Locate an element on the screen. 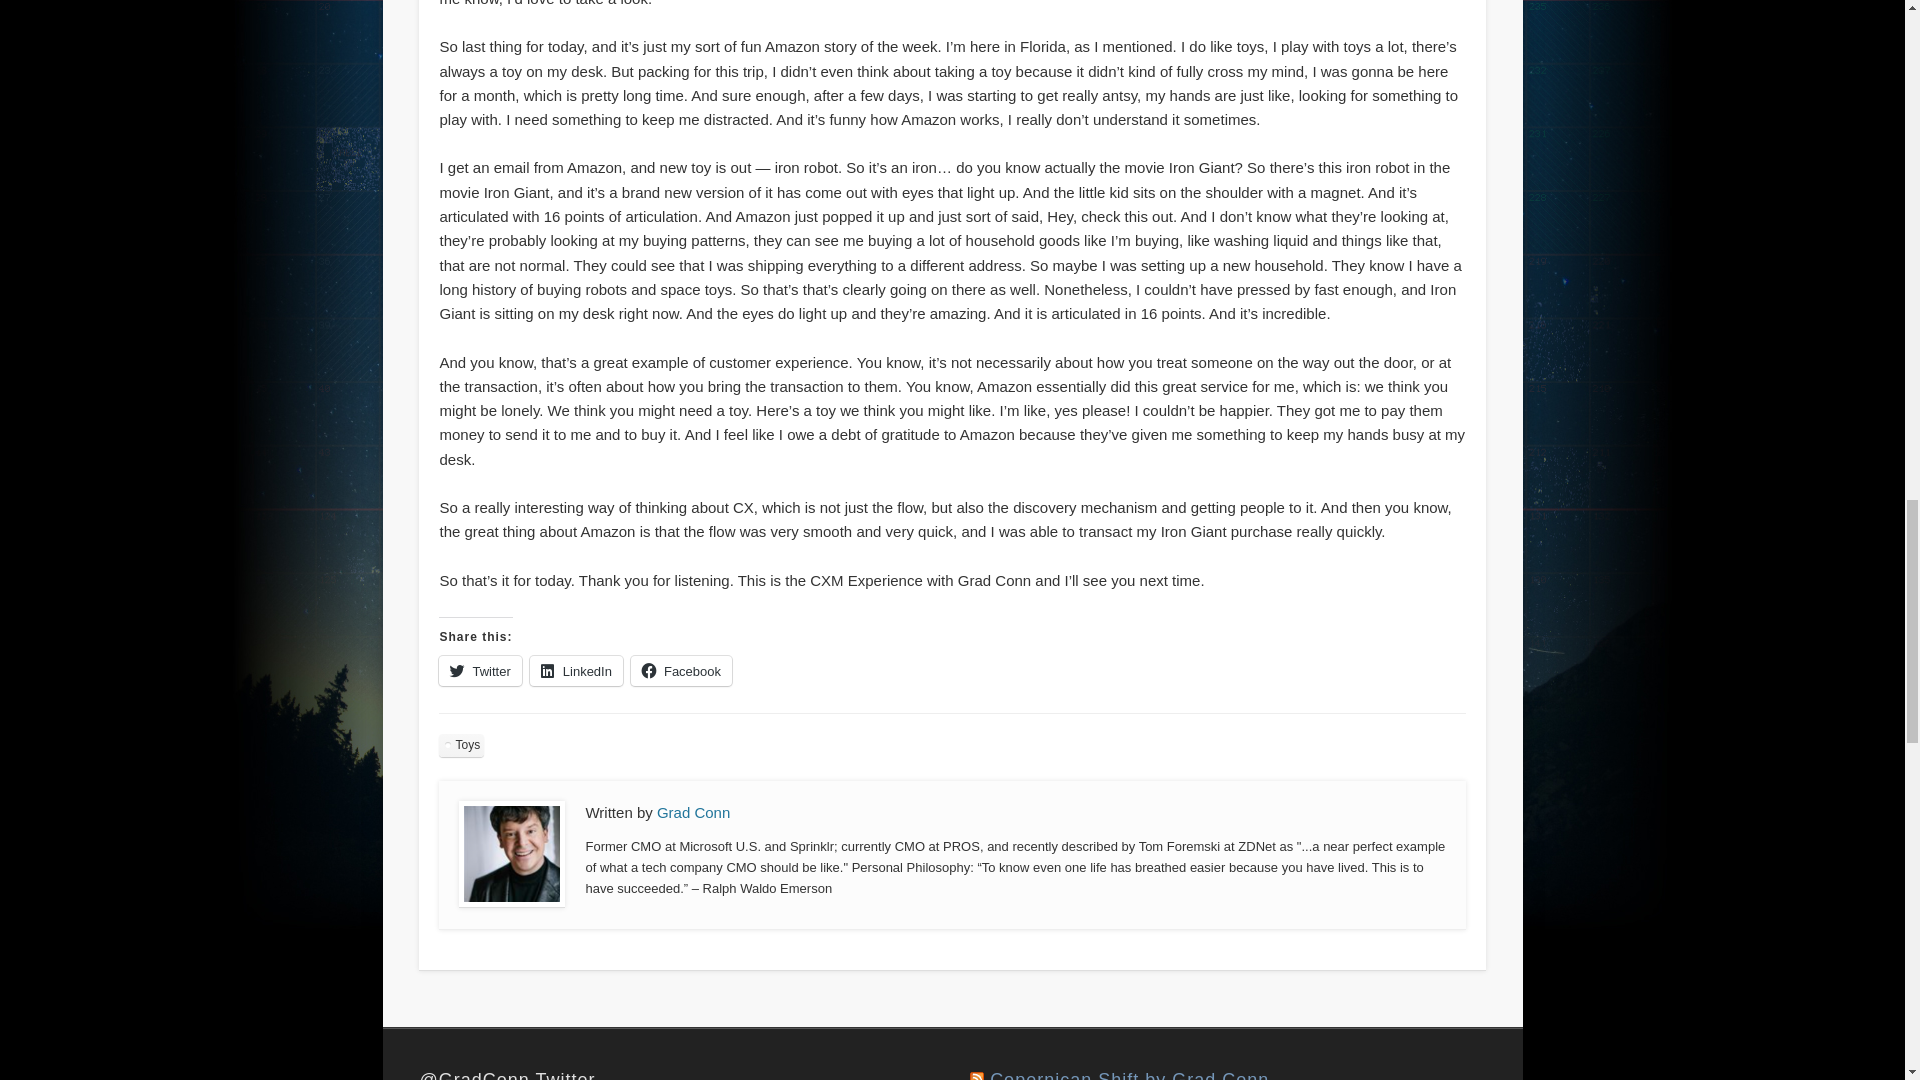 The height and width of the screenshot is (1080, 1920). Click to share on Facebook is located at coordinates (681, 670).